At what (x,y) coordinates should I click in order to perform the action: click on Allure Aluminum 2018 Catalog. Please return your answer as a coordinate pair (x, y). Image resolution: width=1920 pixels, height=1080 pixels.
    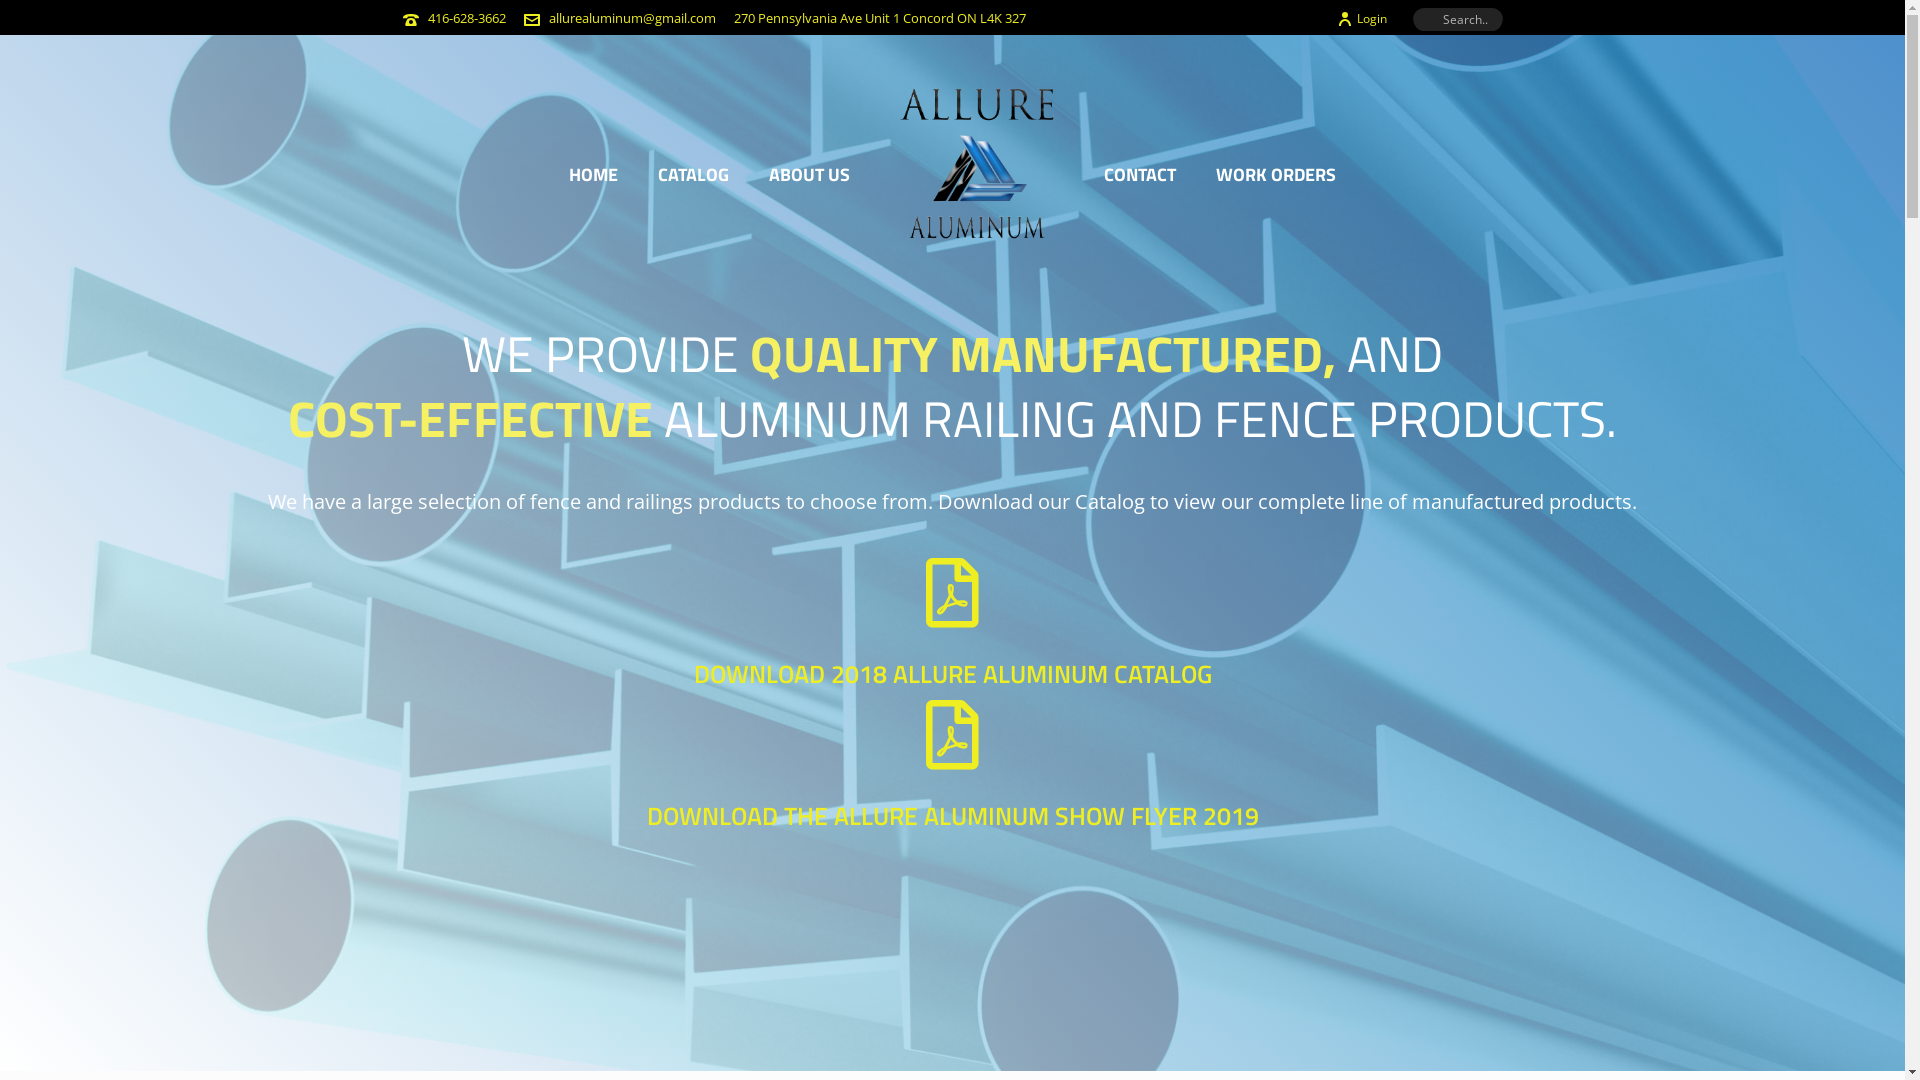
    Looking at the image, I should click on (952, 593).